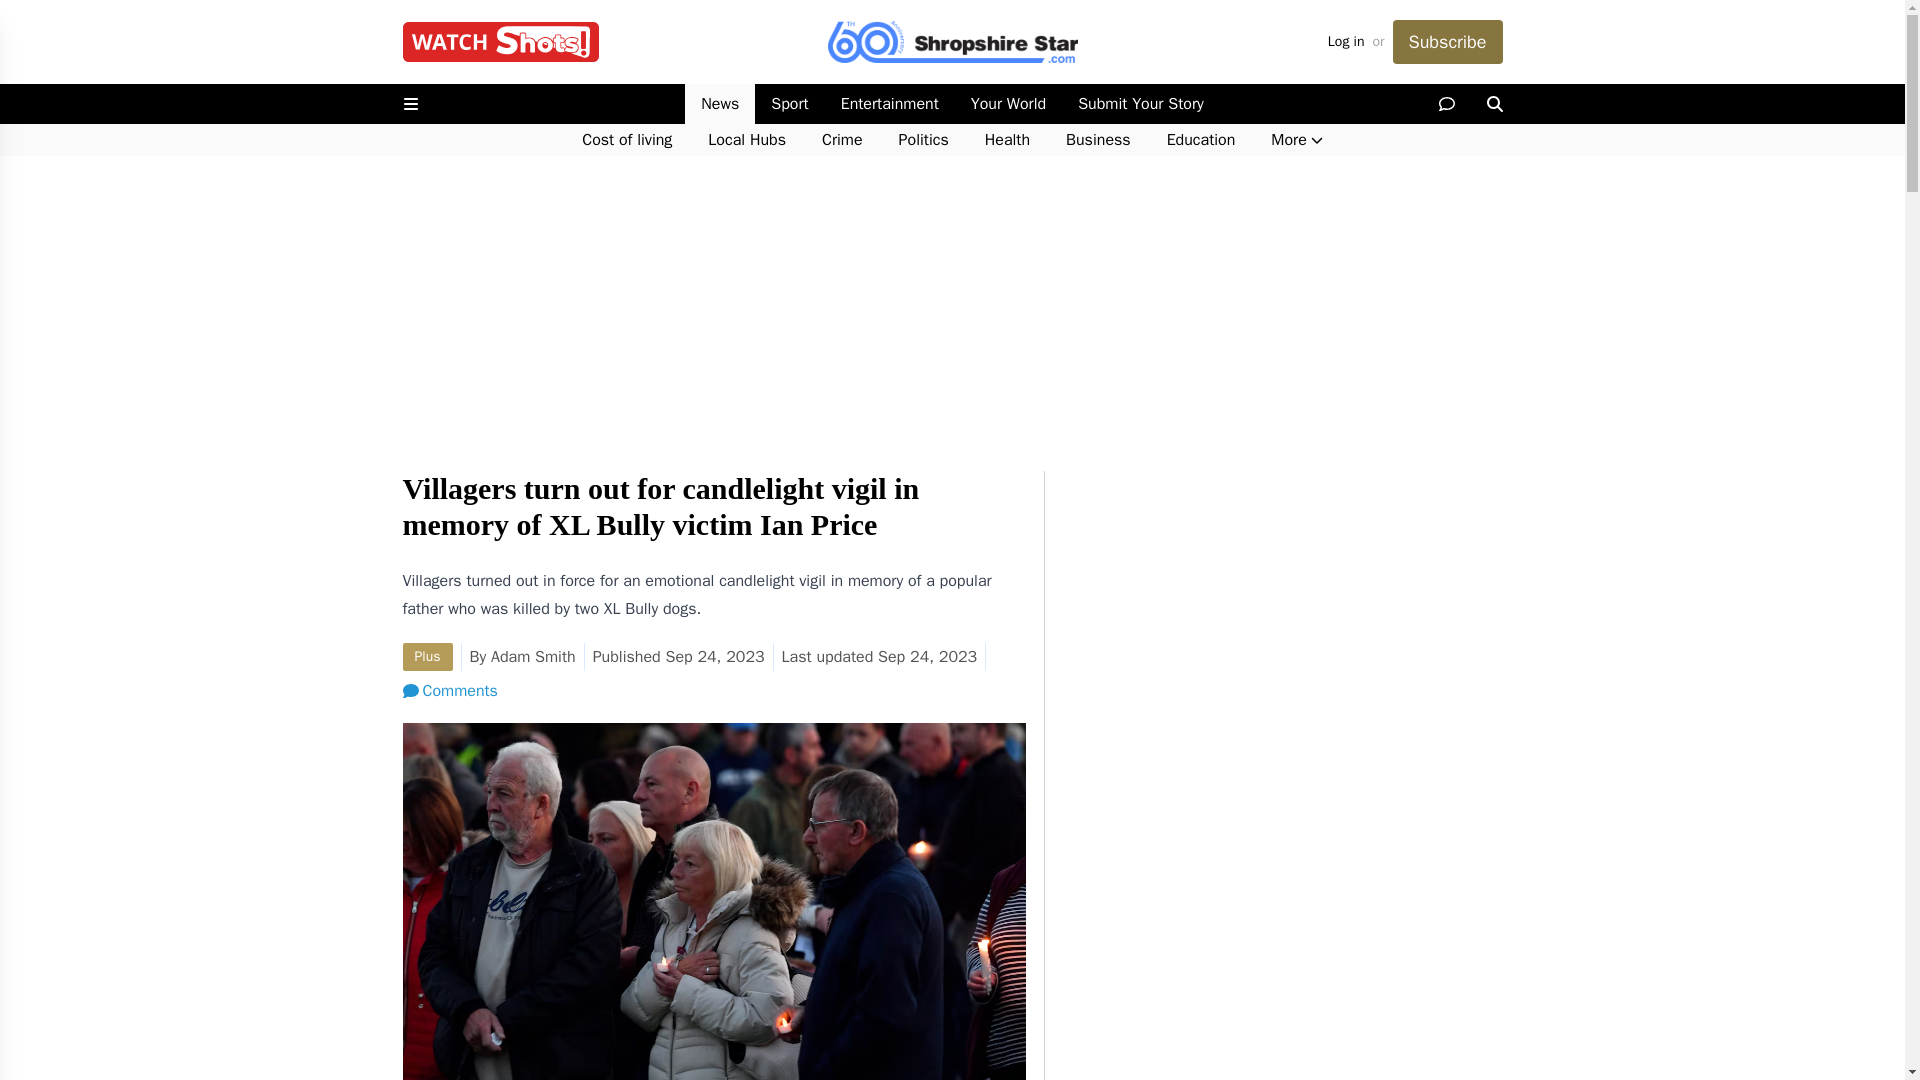 The height and width of the screenshot is (1080, 1920). What do you see at coordinates (1140, 104) in the screenshot?
I see `Submit Your Story` at bounding box center [1140, 104].